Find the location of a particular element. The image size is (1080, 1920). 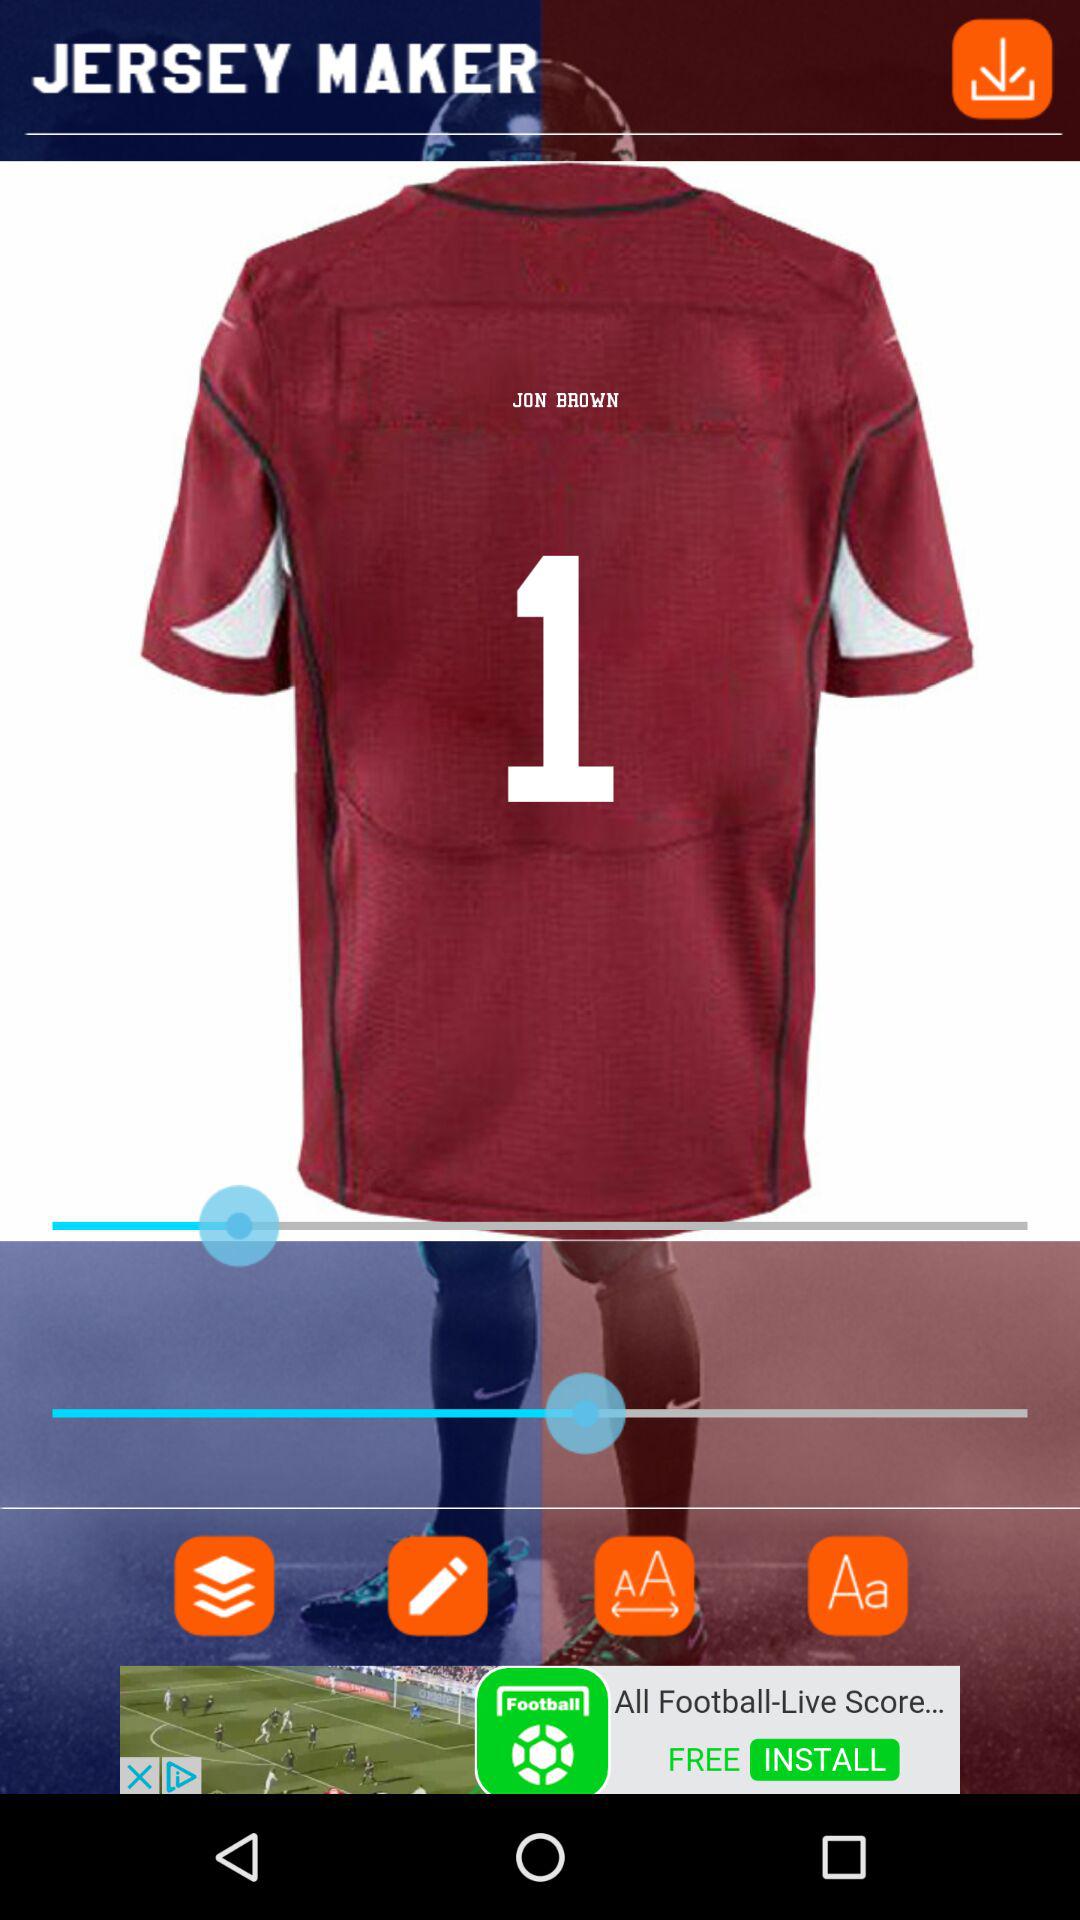

write button is located at coordinates (435, 1586).